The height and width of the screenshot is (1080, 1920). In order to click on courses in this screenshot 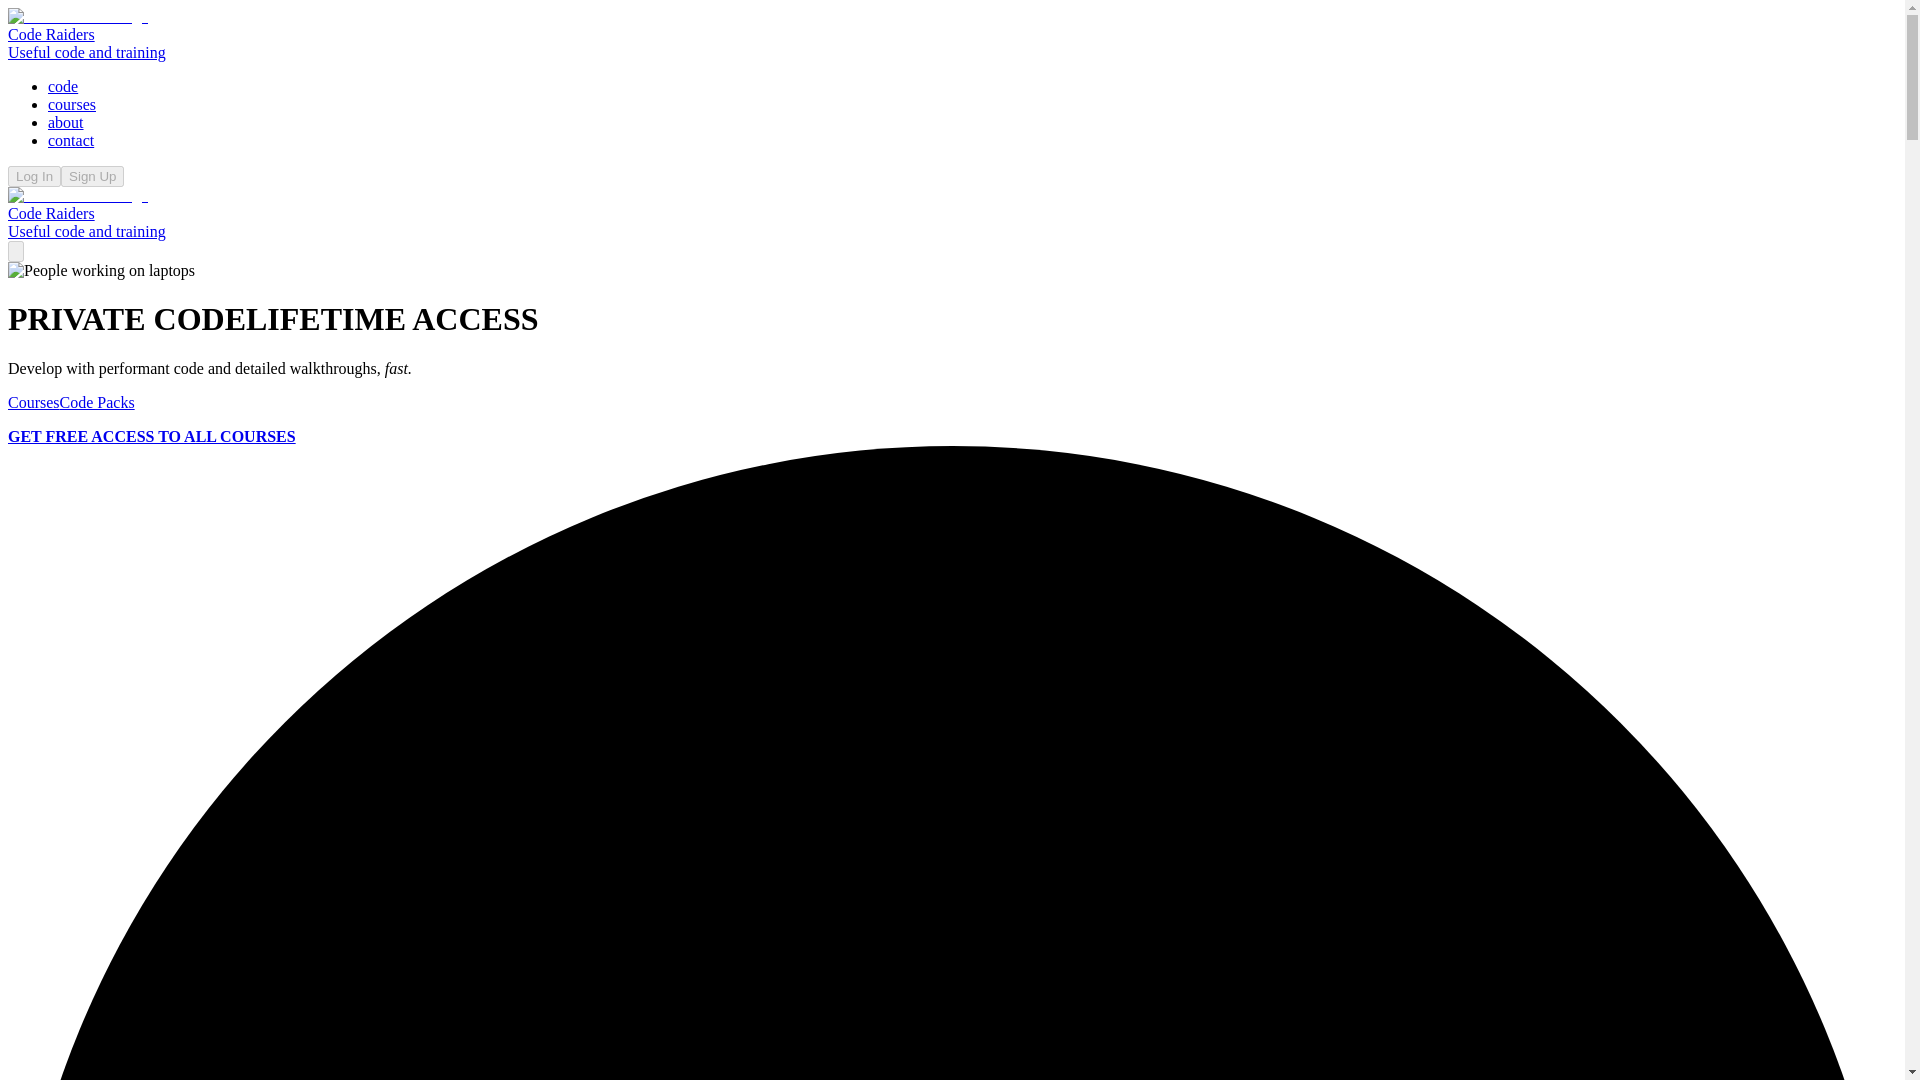, I will do `click(72, 104)`.